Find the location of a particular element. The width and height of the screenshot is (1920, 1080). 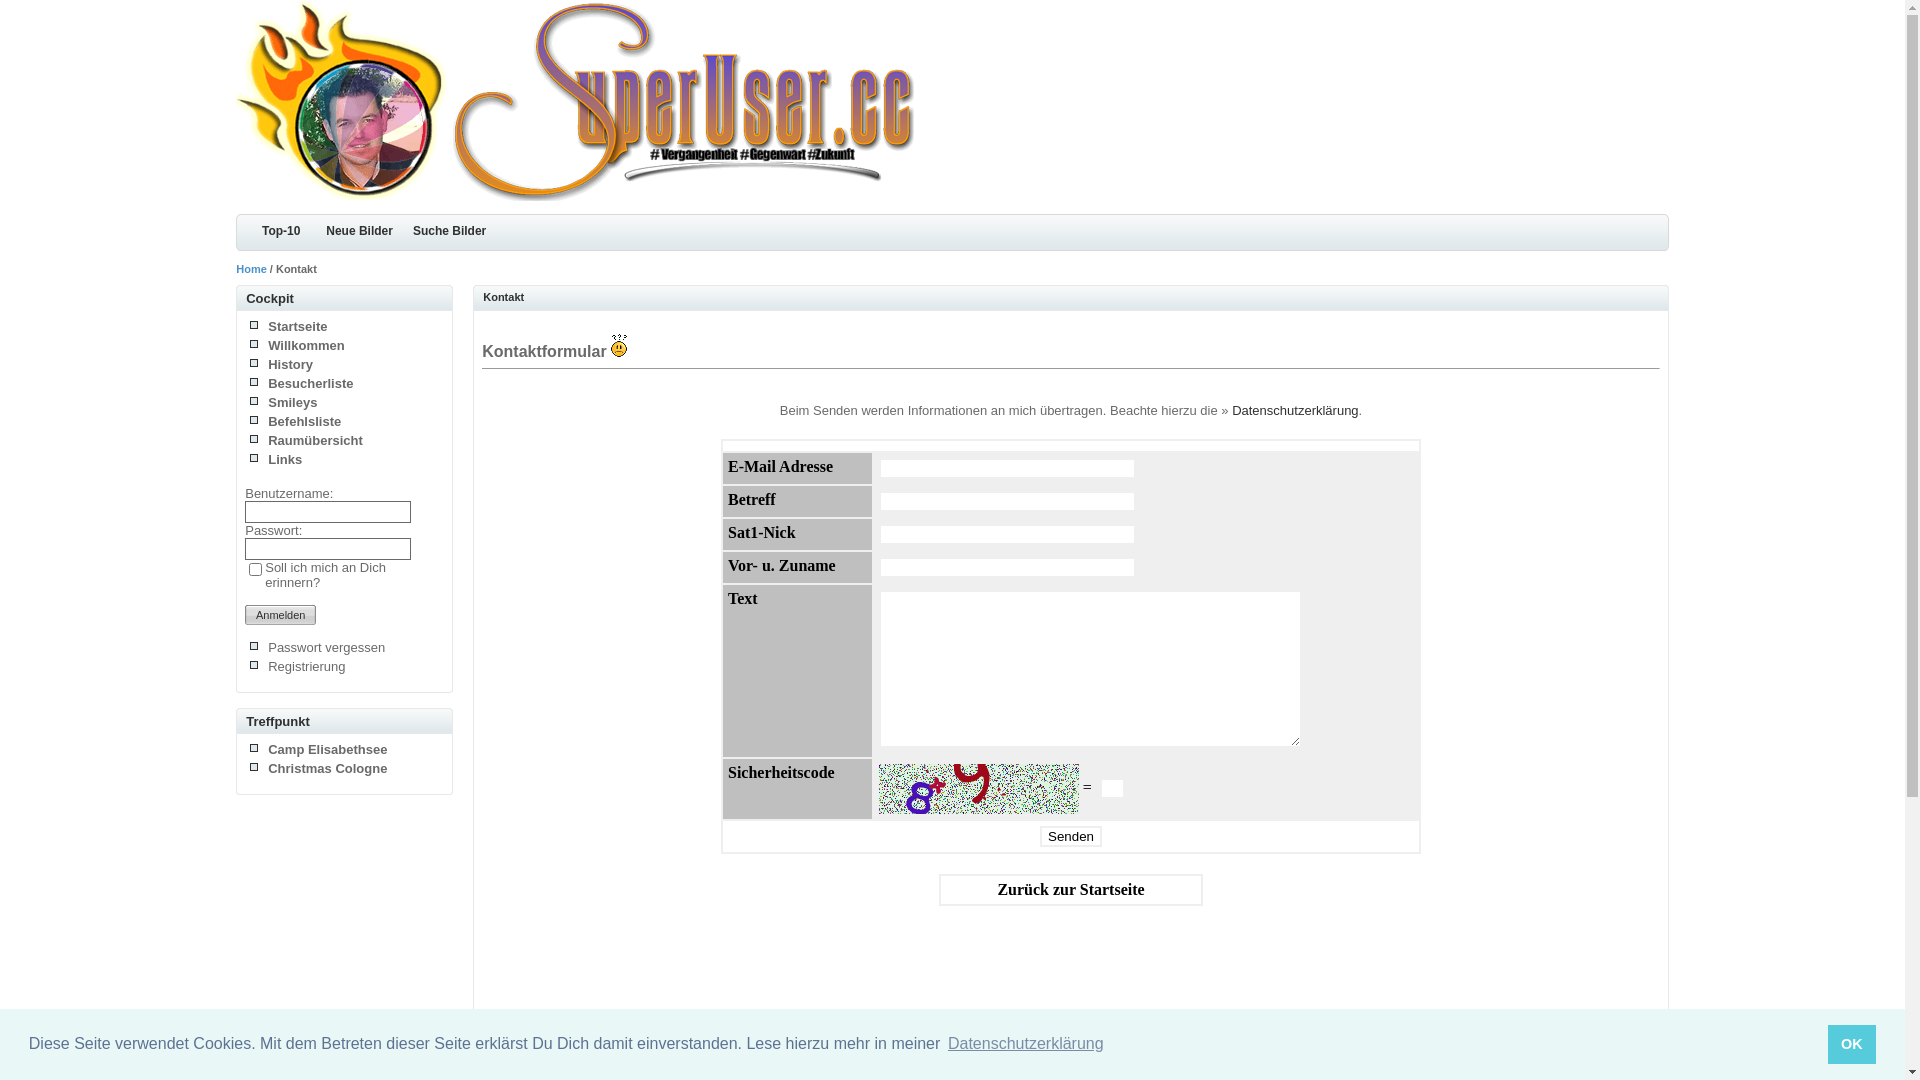

Neue Bilder is located at coordinates (360, 232).